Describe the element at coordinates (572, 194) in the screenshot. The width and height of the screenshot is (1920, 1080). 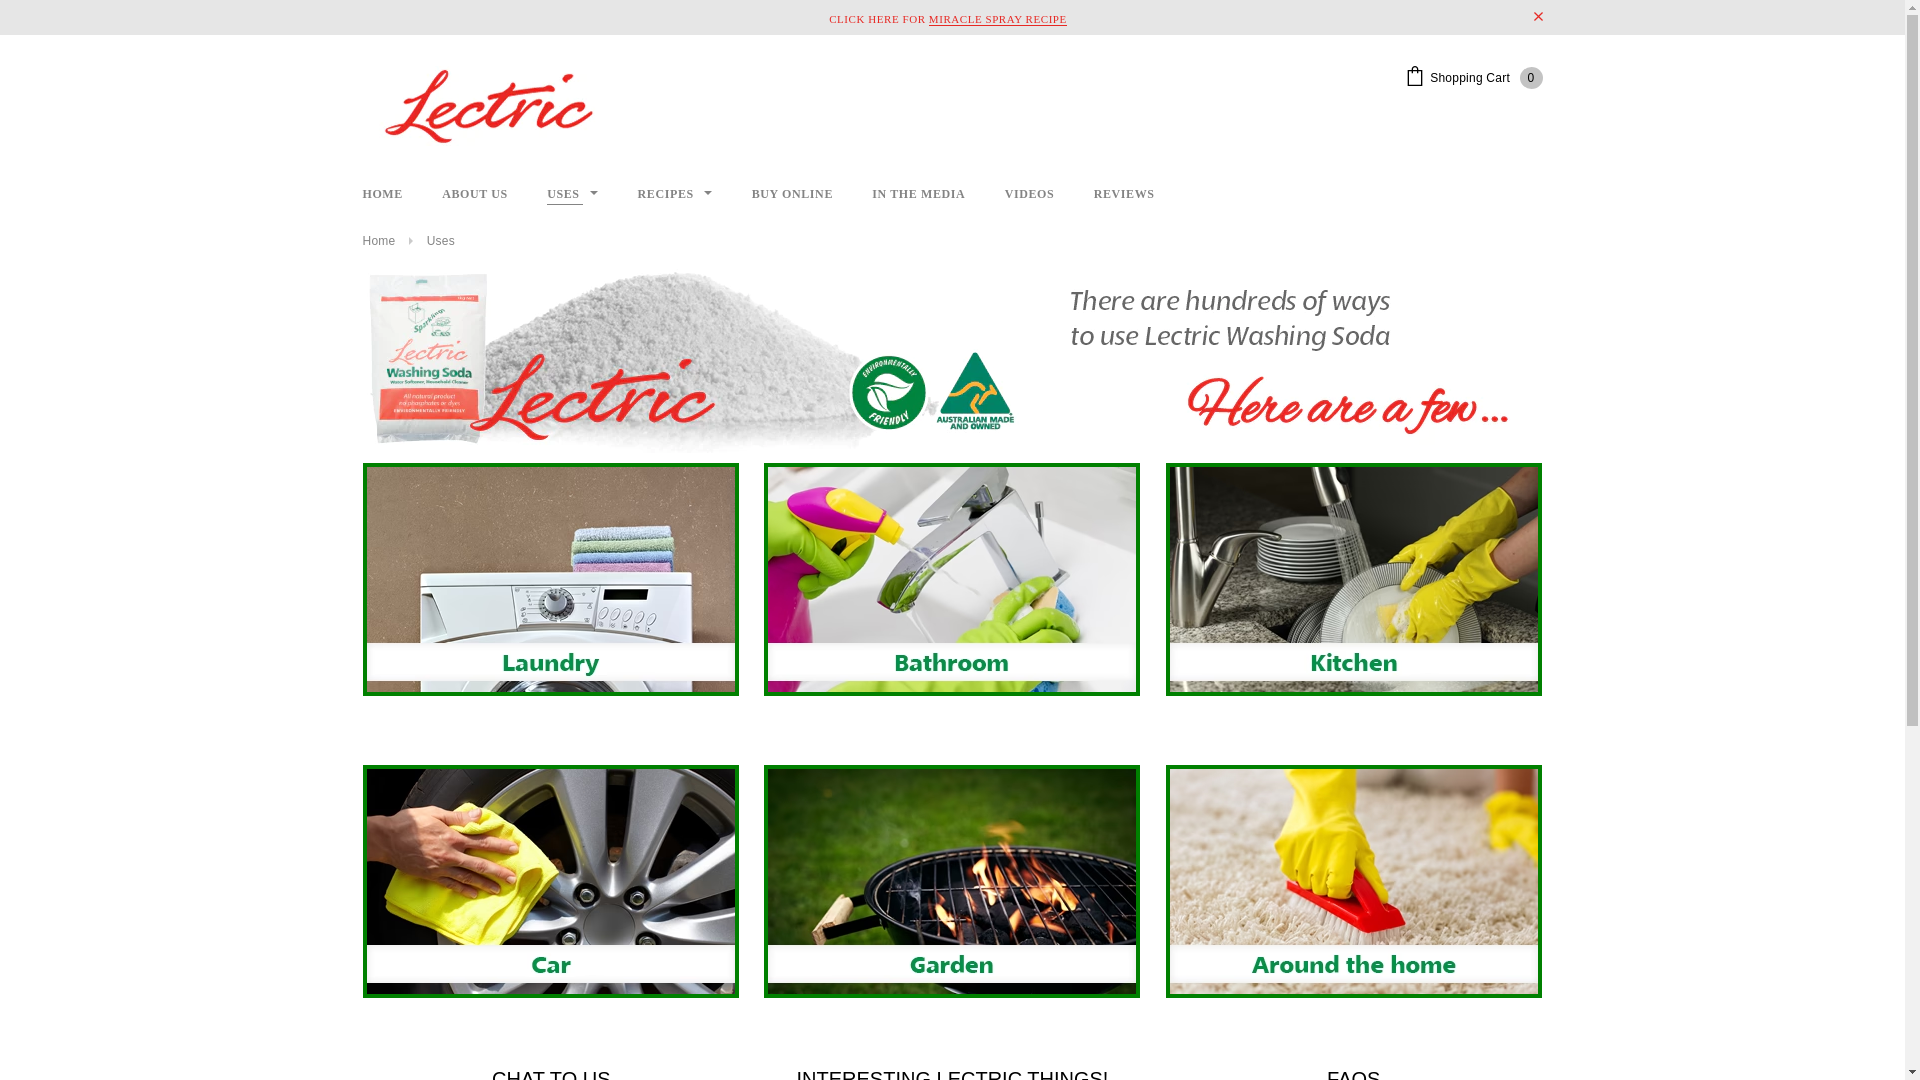
I see `USES` at that location.